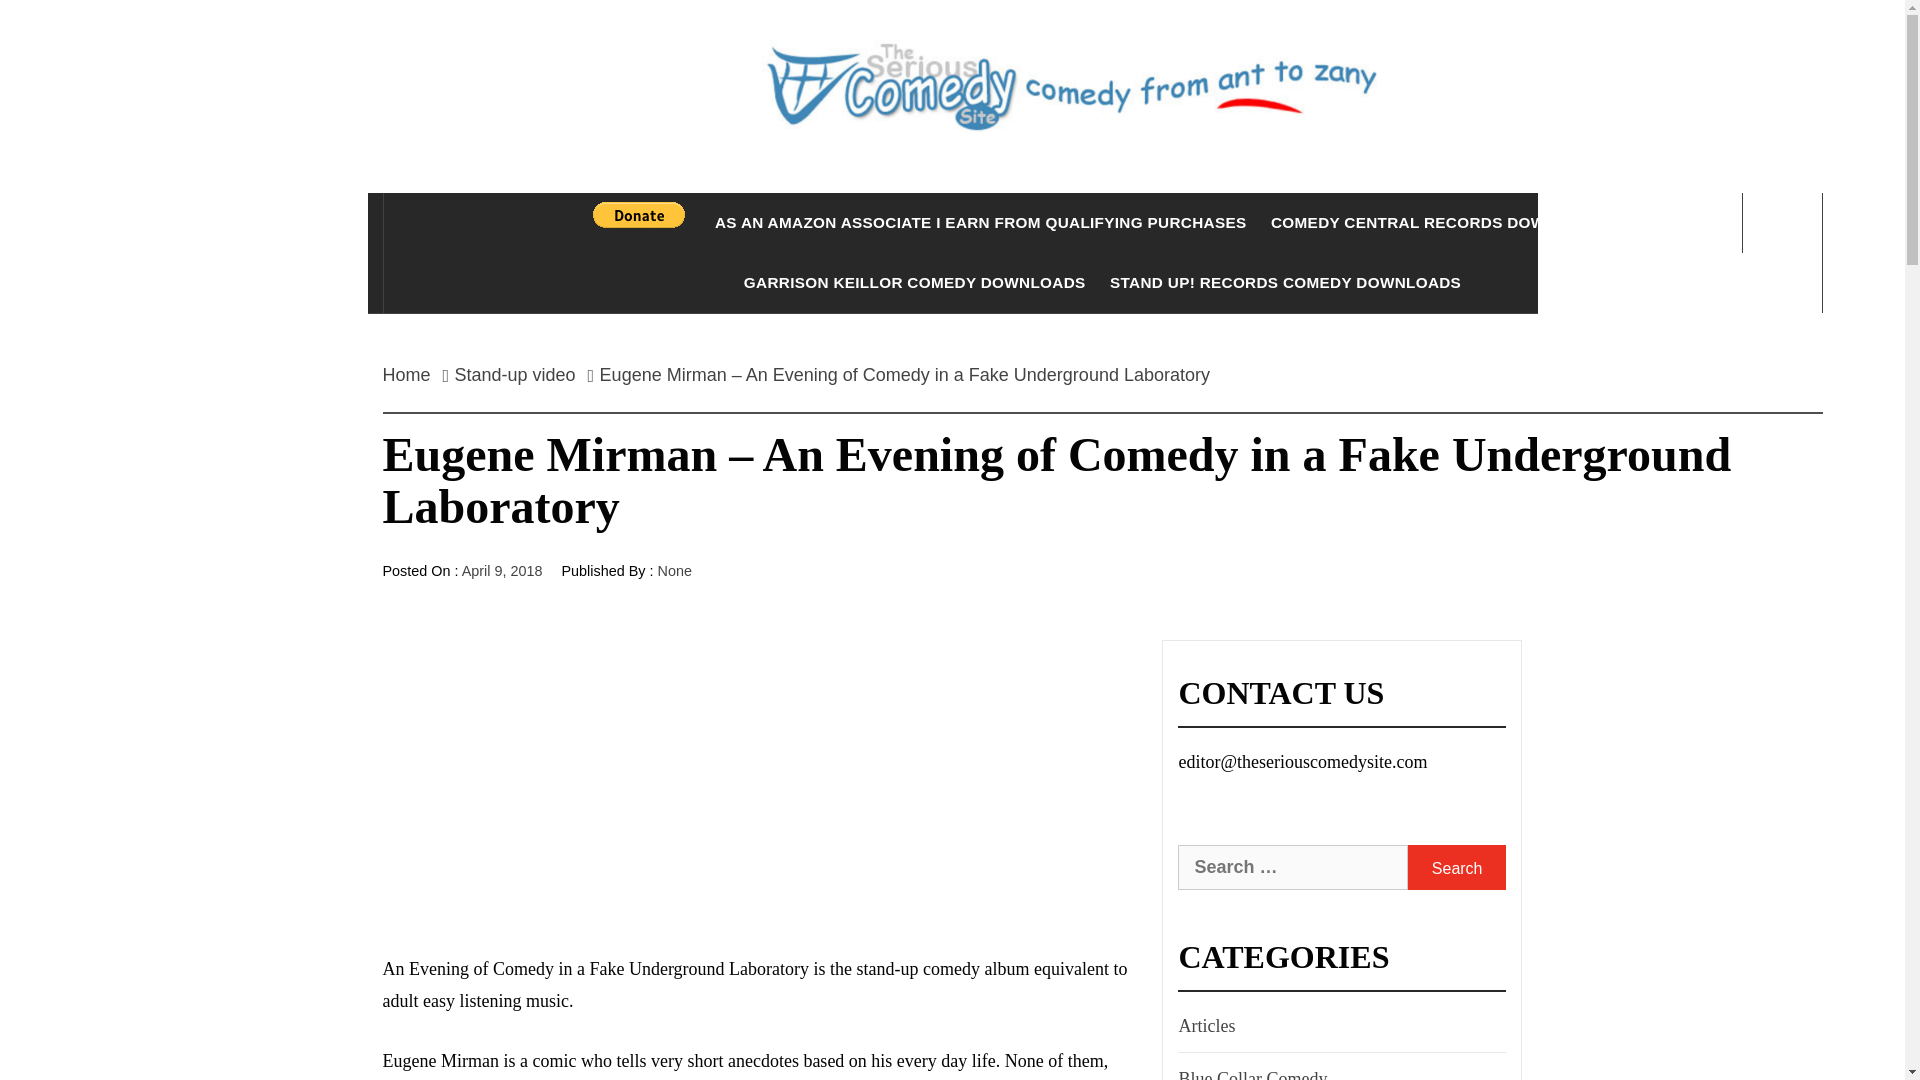 The width and height of the screenshot is (1920, 1080). I want to click on AS AN AMAZON ASSOCIATE I EARN FROM QUALIFYING PURCHASES, so click(980, 222).